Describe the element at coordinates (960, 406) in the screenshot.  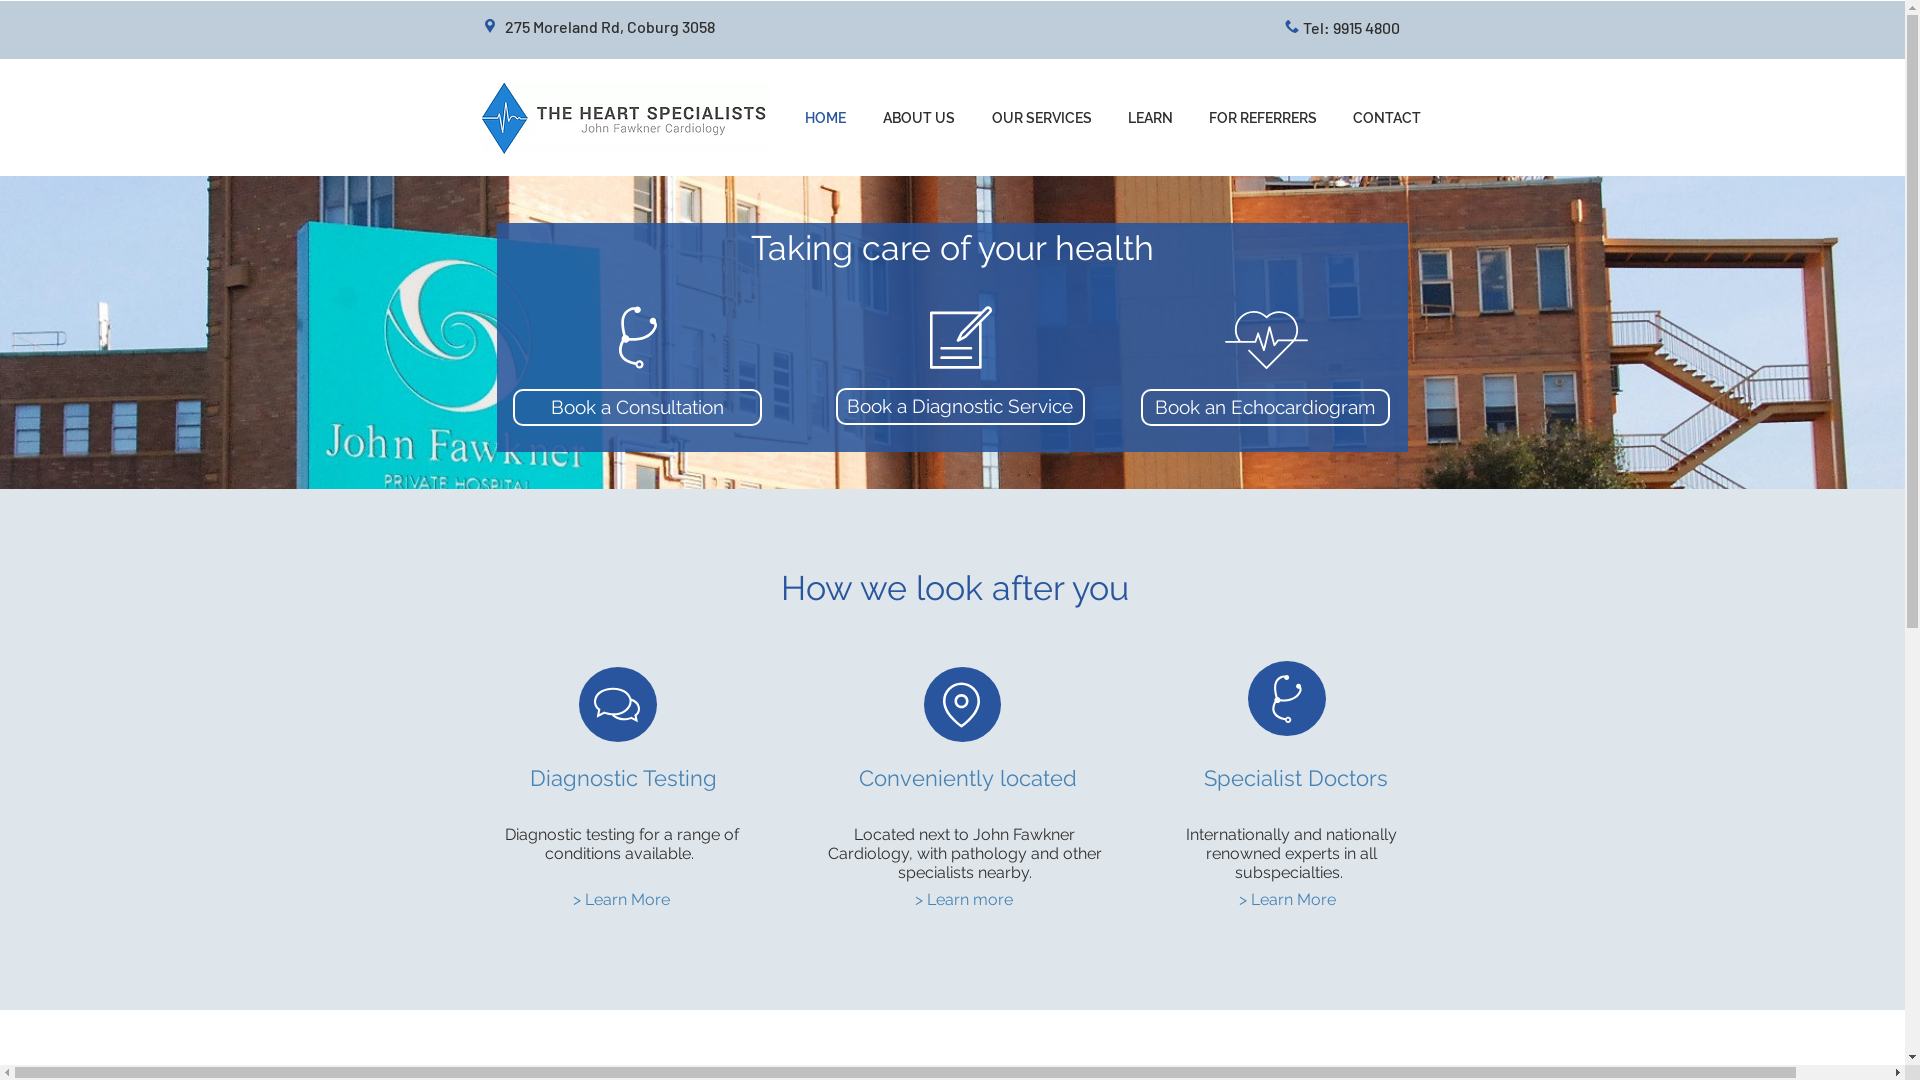
I see `Book a Diagnostic Service` at that location.